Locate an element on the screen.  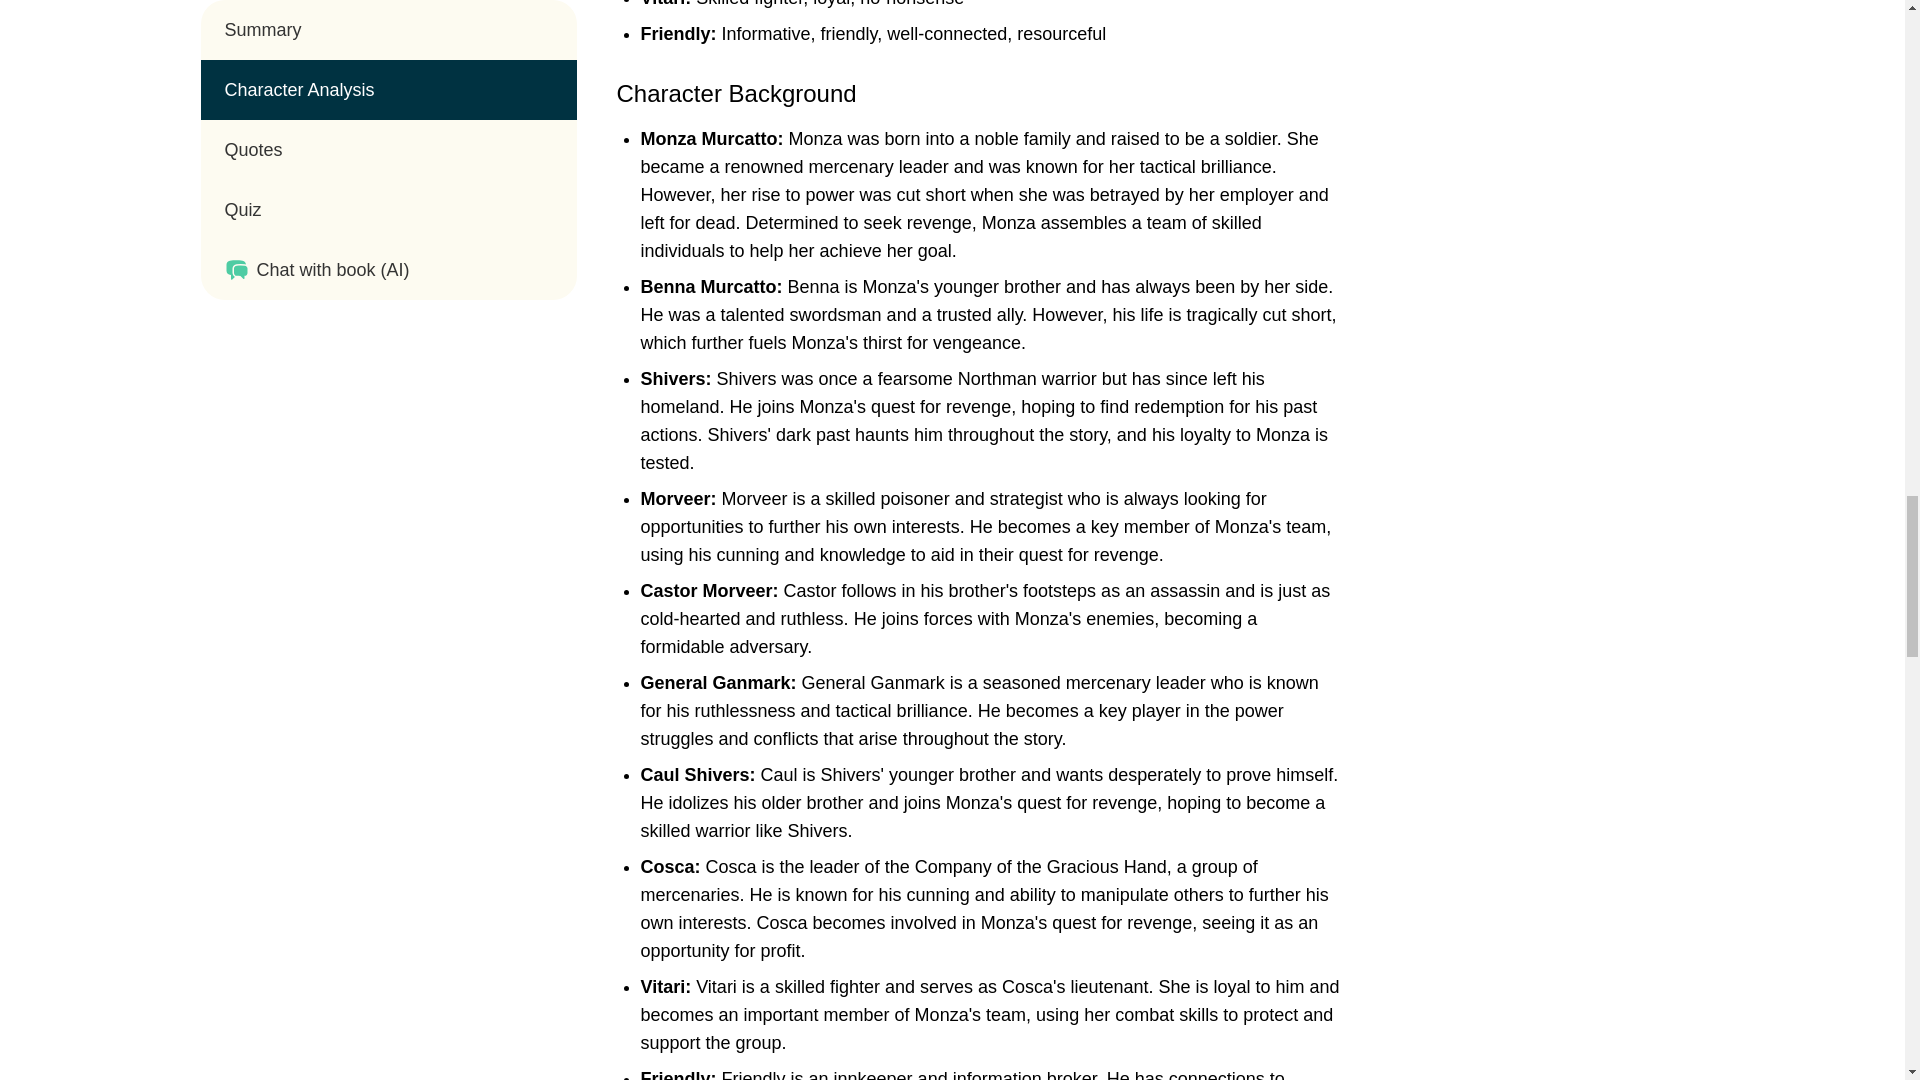
Character Background is located at coordinates (736, 92).